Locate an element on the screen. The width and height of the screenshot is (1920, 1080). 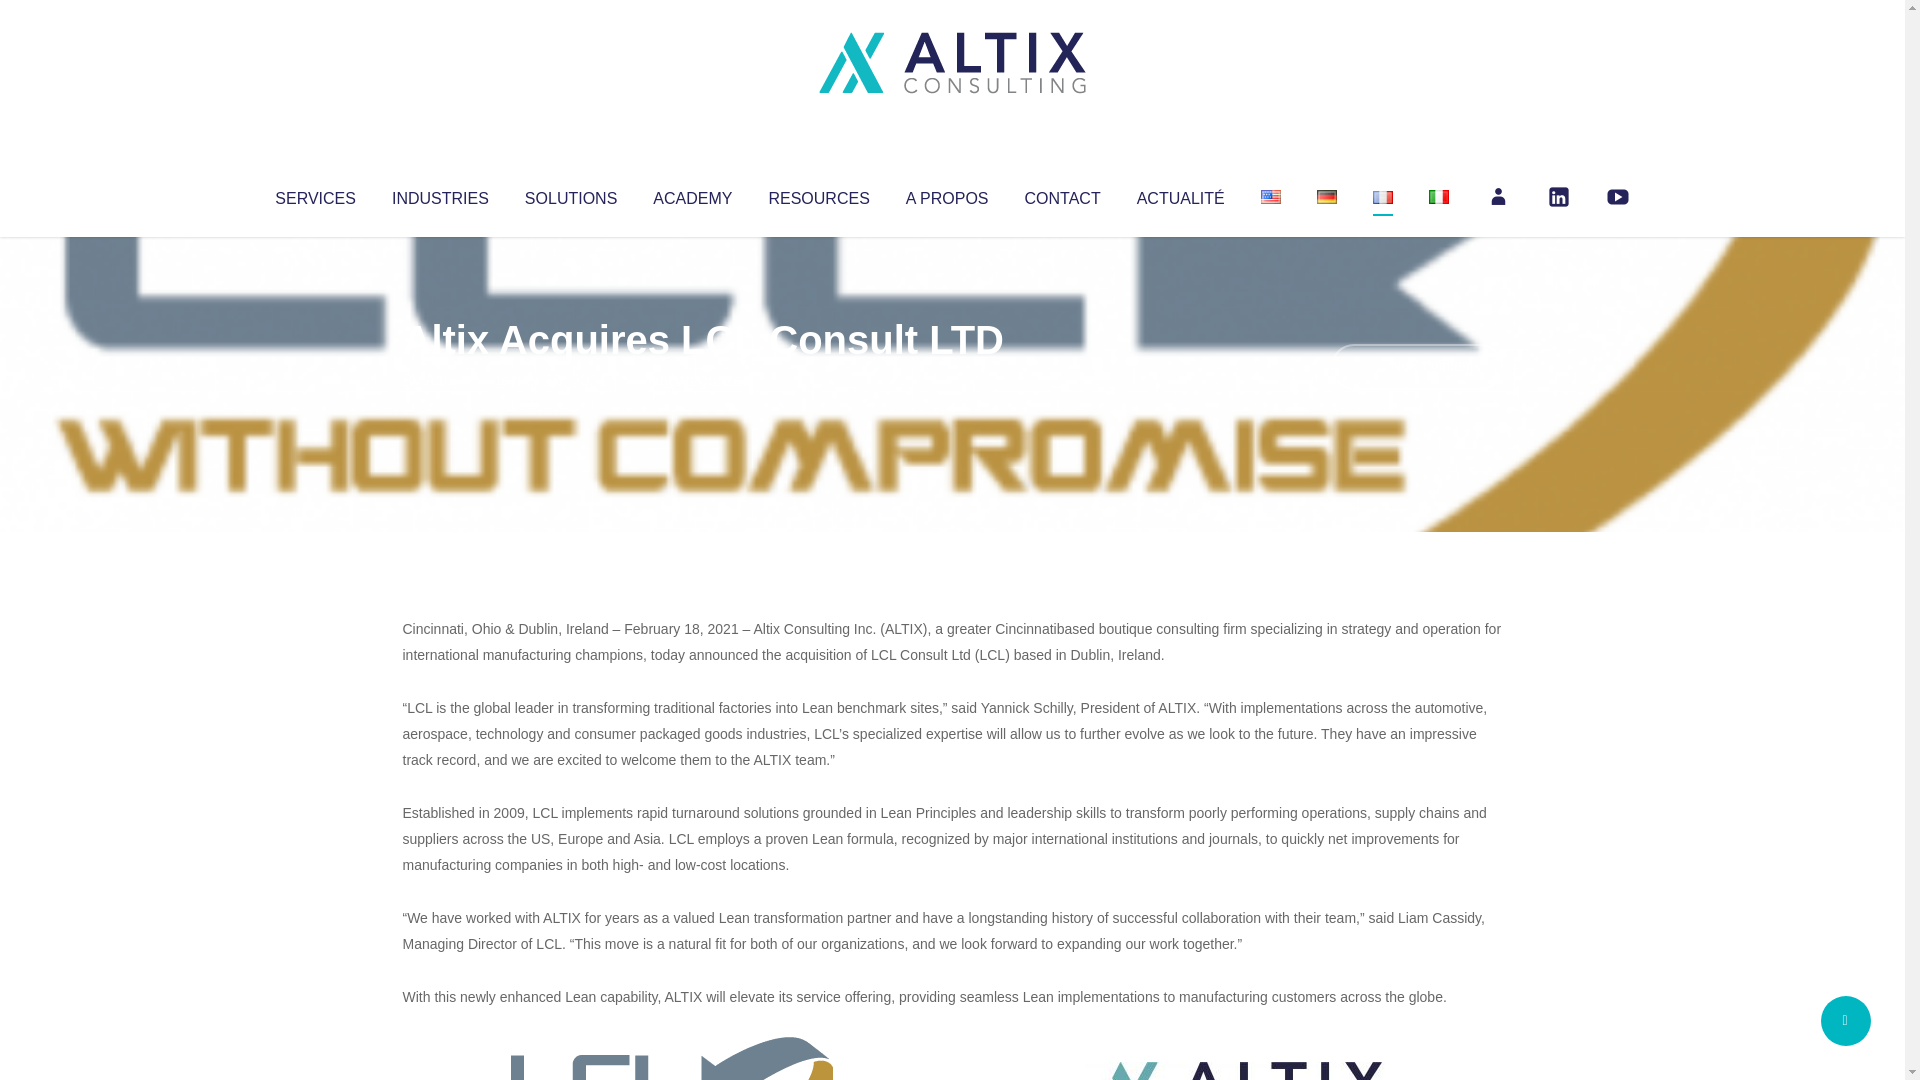
ACADEMY is located at coordinates (692, 194).